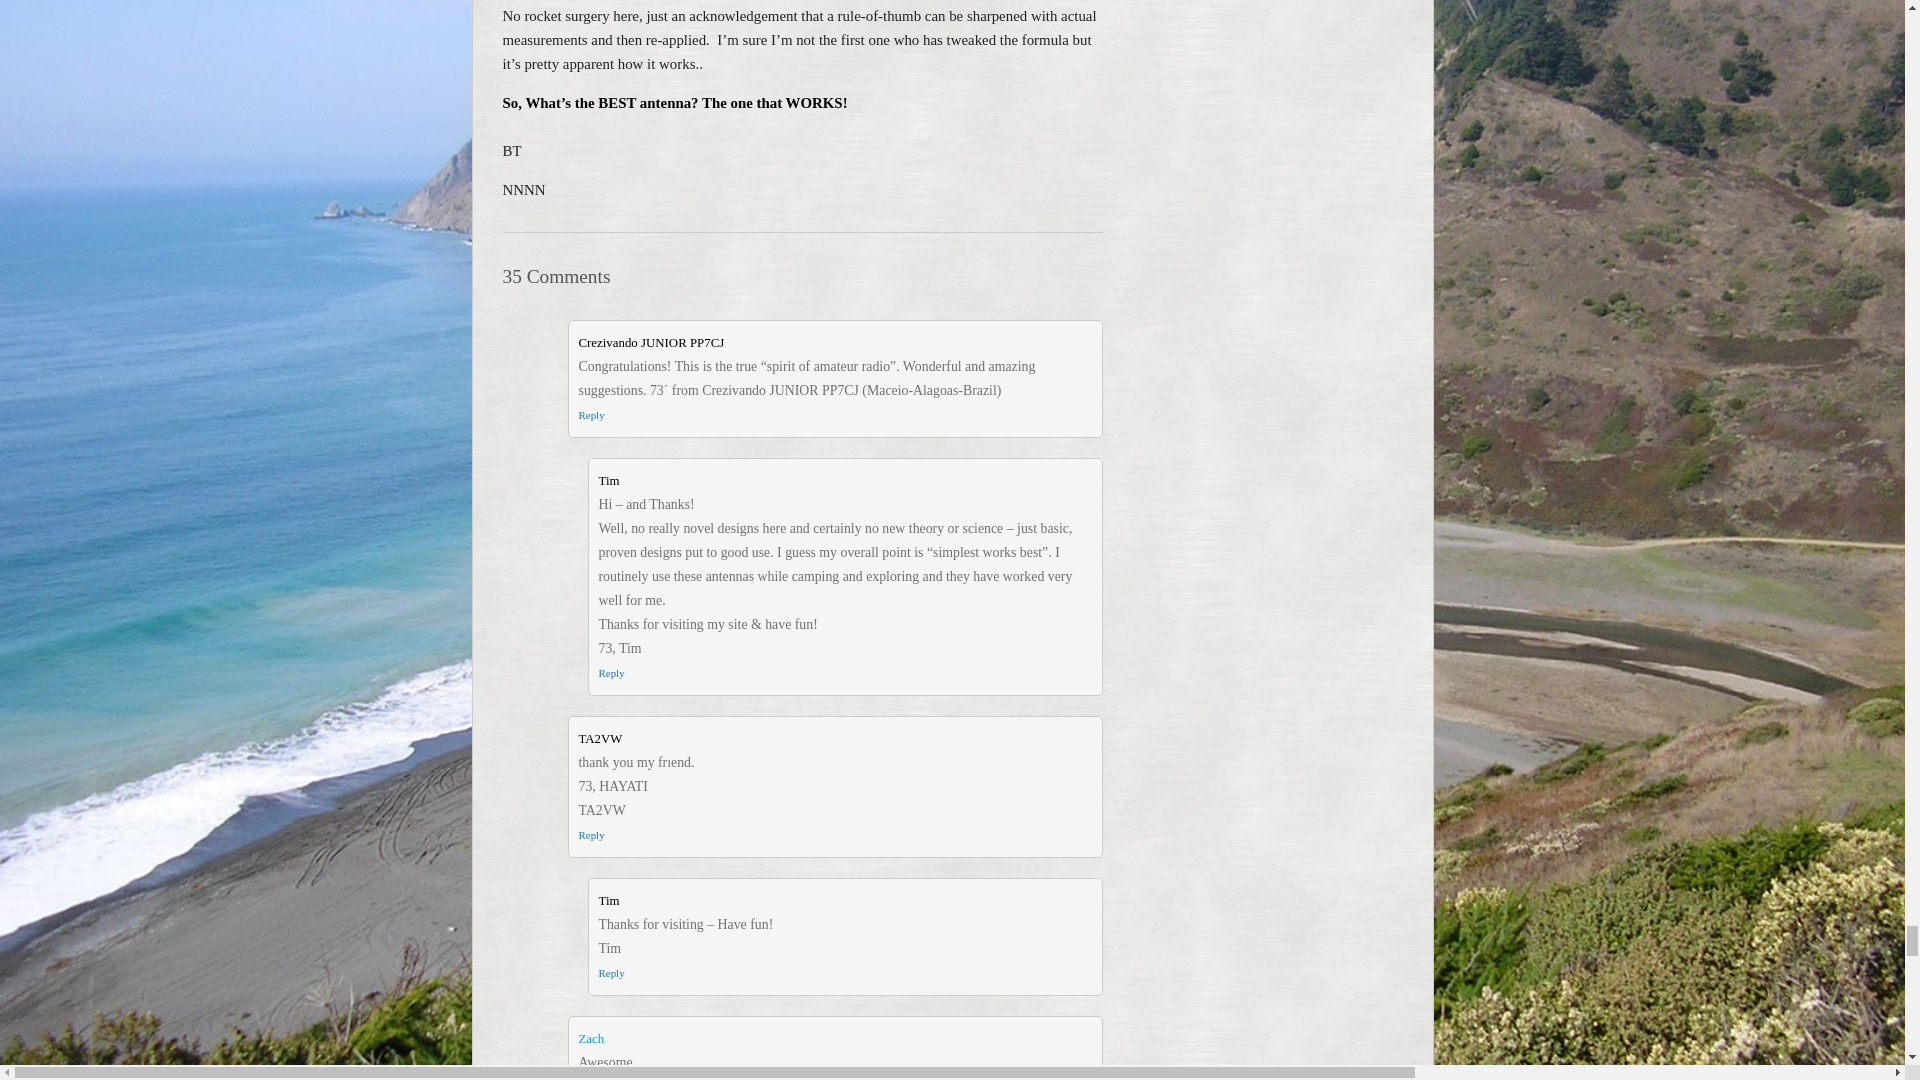 This screenshot has width=1920, height=1080. What do you see at coordinates (610, 972) in the screenshot?
I see `Reply` at bounding box center [610, 972].